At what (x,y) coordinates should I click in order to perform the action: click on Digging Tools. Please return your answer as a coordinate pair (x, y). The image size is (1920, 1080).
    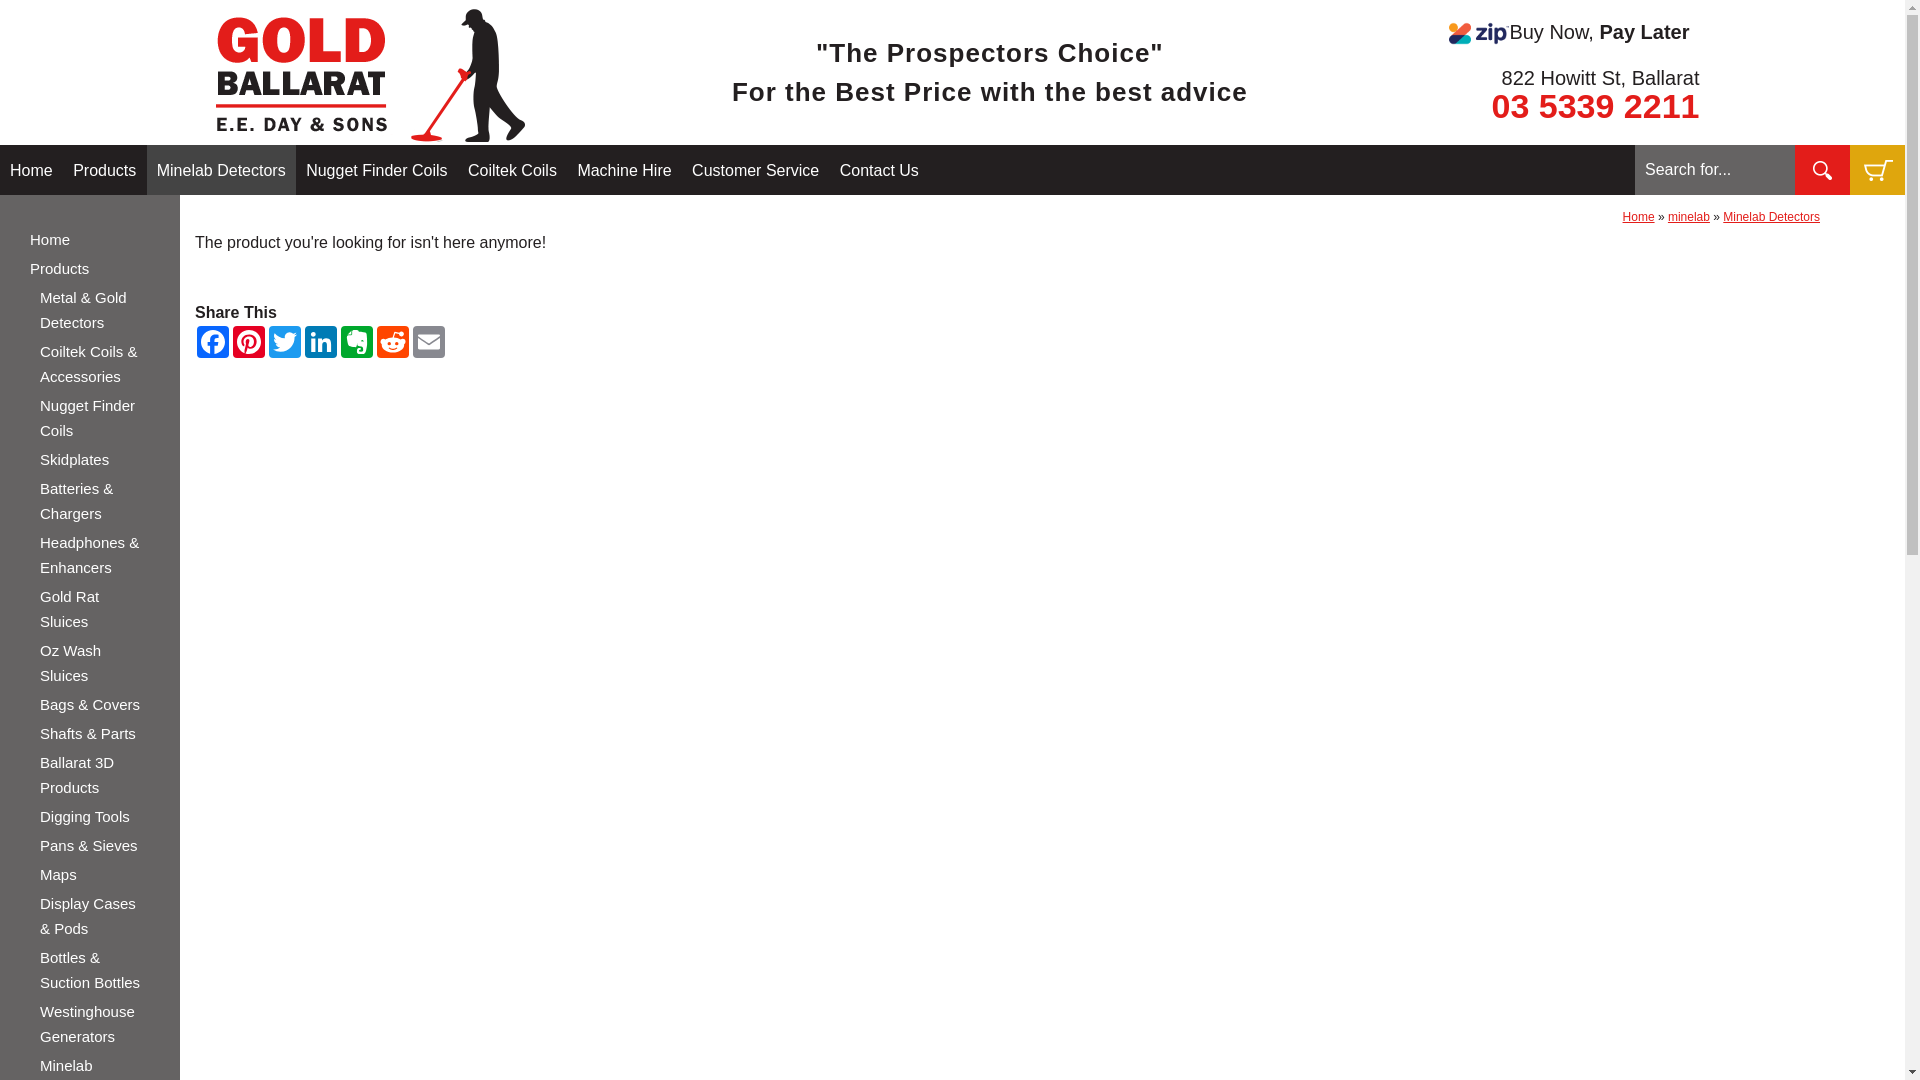
    Looking at the image, I should click on (95, 816).